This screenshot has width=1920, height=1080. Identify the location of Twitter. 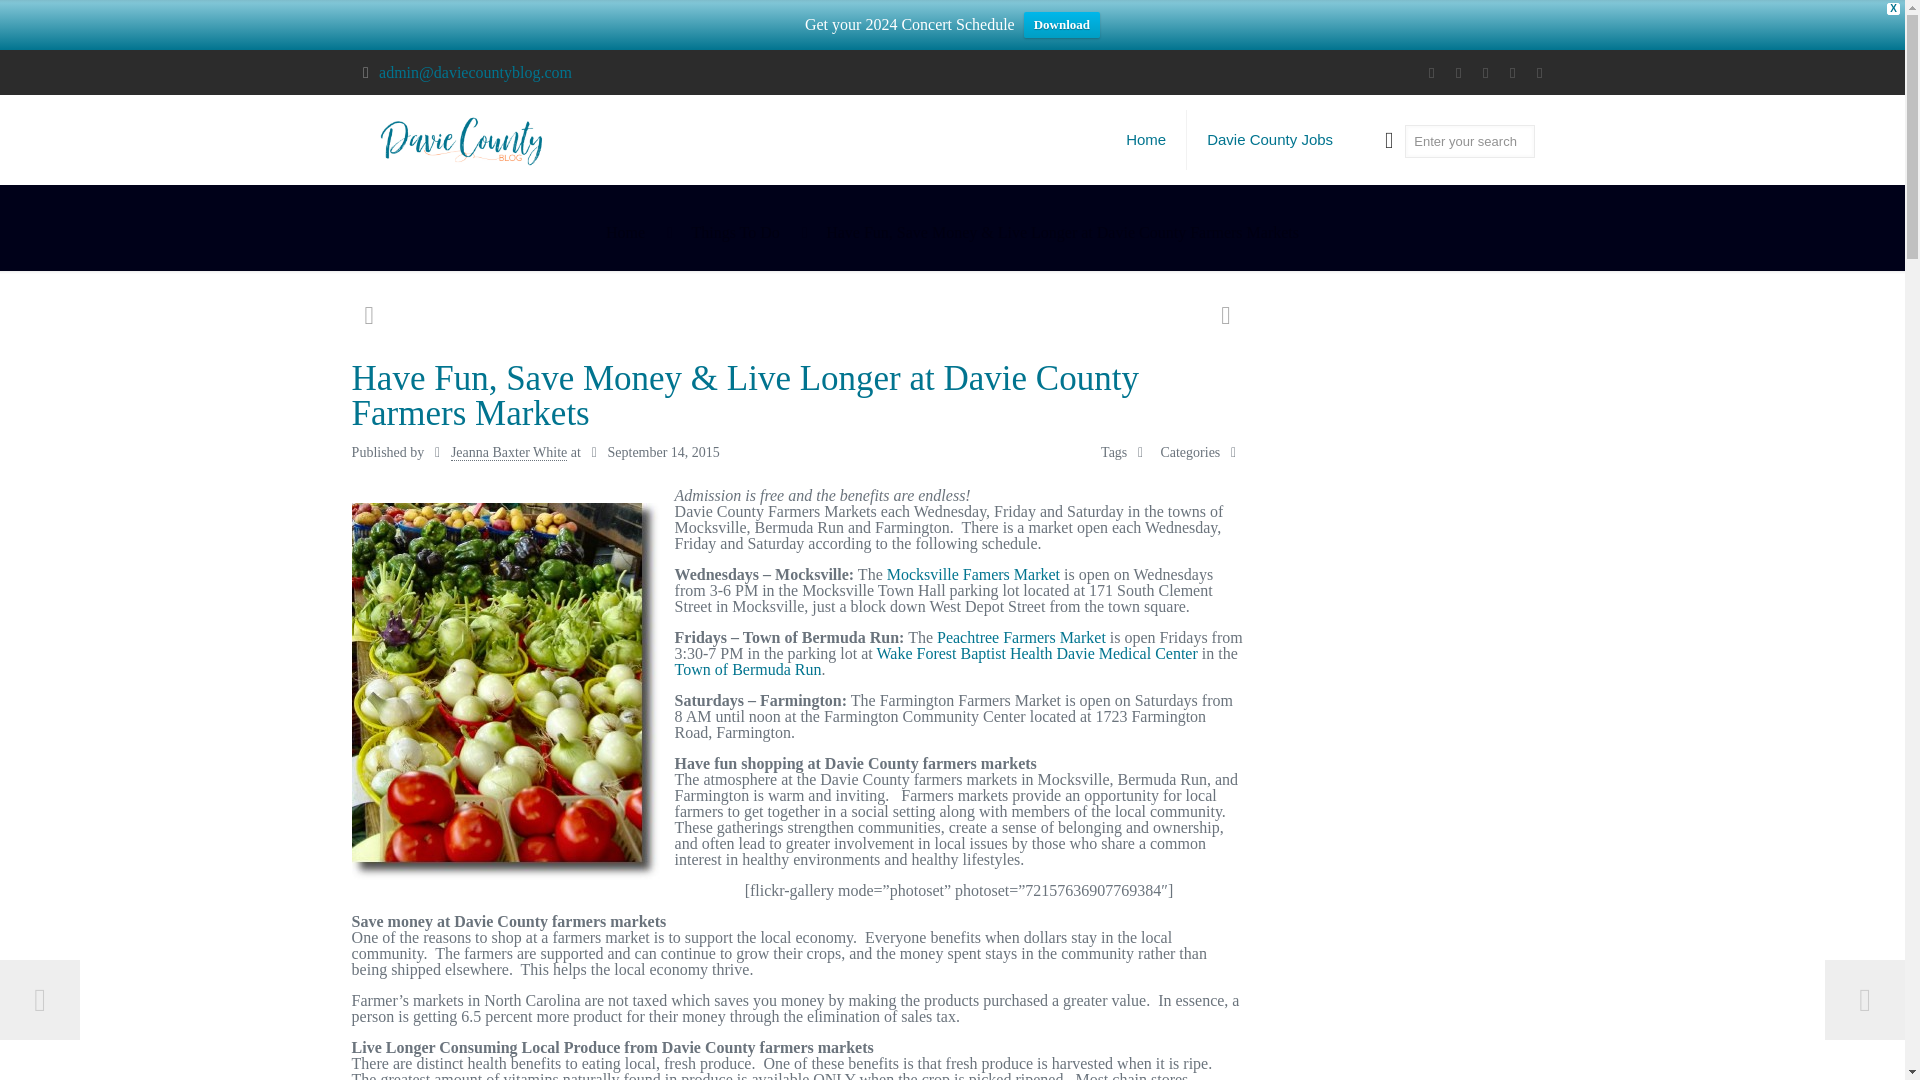
(1458, 72).